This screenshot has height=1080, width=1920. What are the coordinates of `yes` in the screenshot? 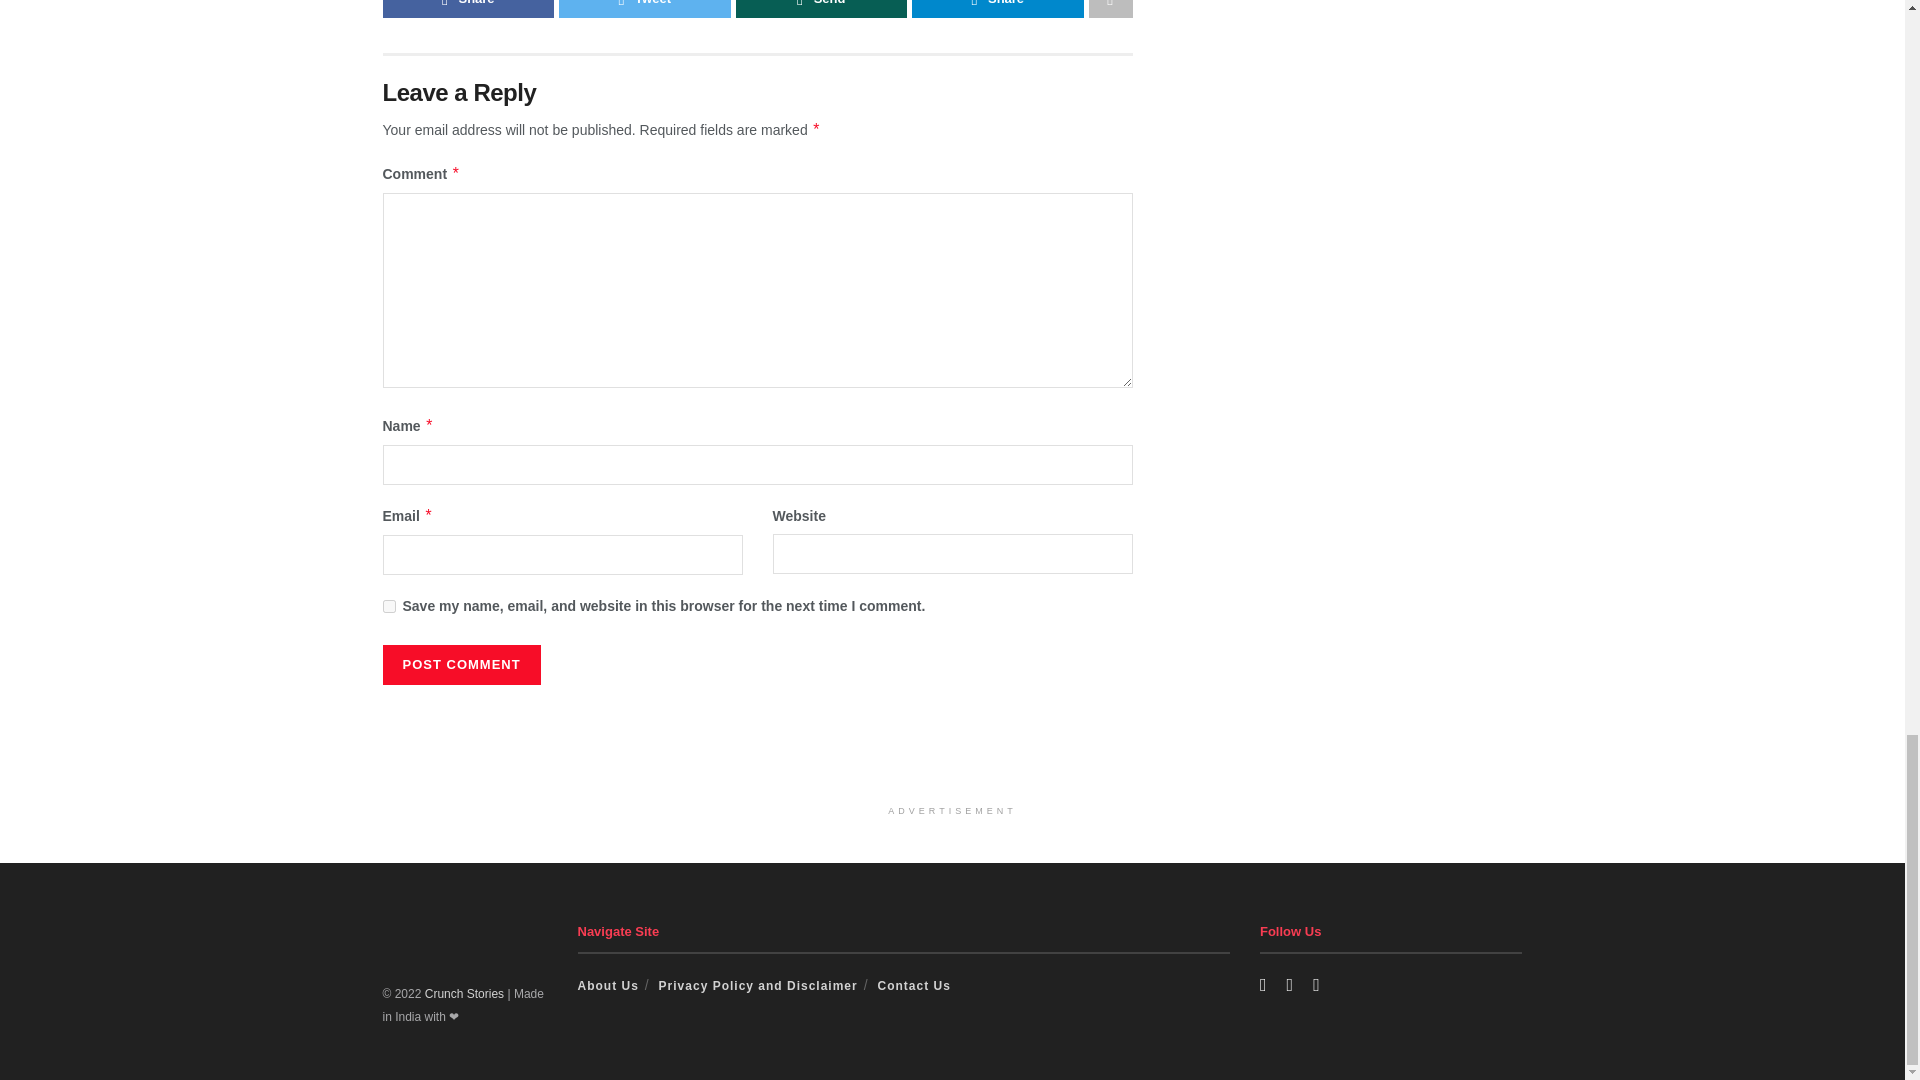 It's located at (388, 606).